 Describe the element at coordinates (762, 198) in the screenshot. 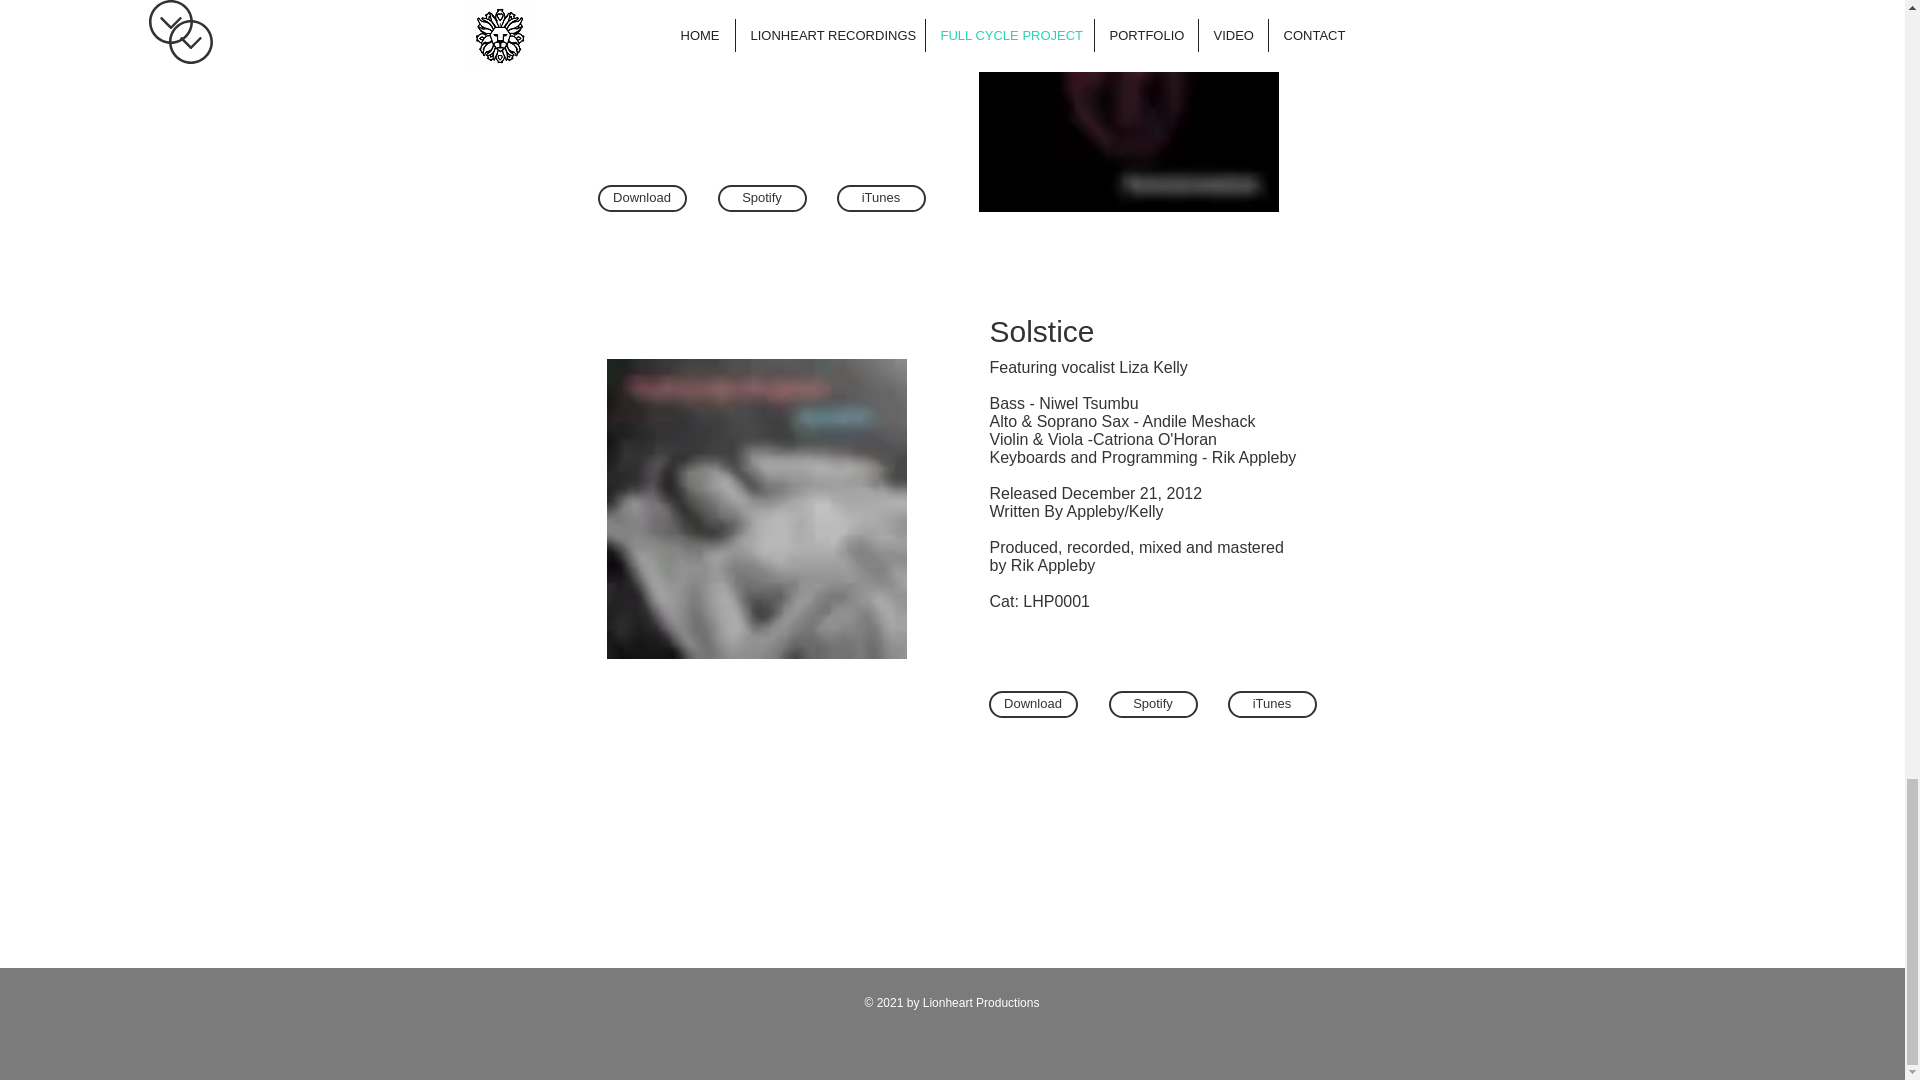

I see `Spotify` at that location.